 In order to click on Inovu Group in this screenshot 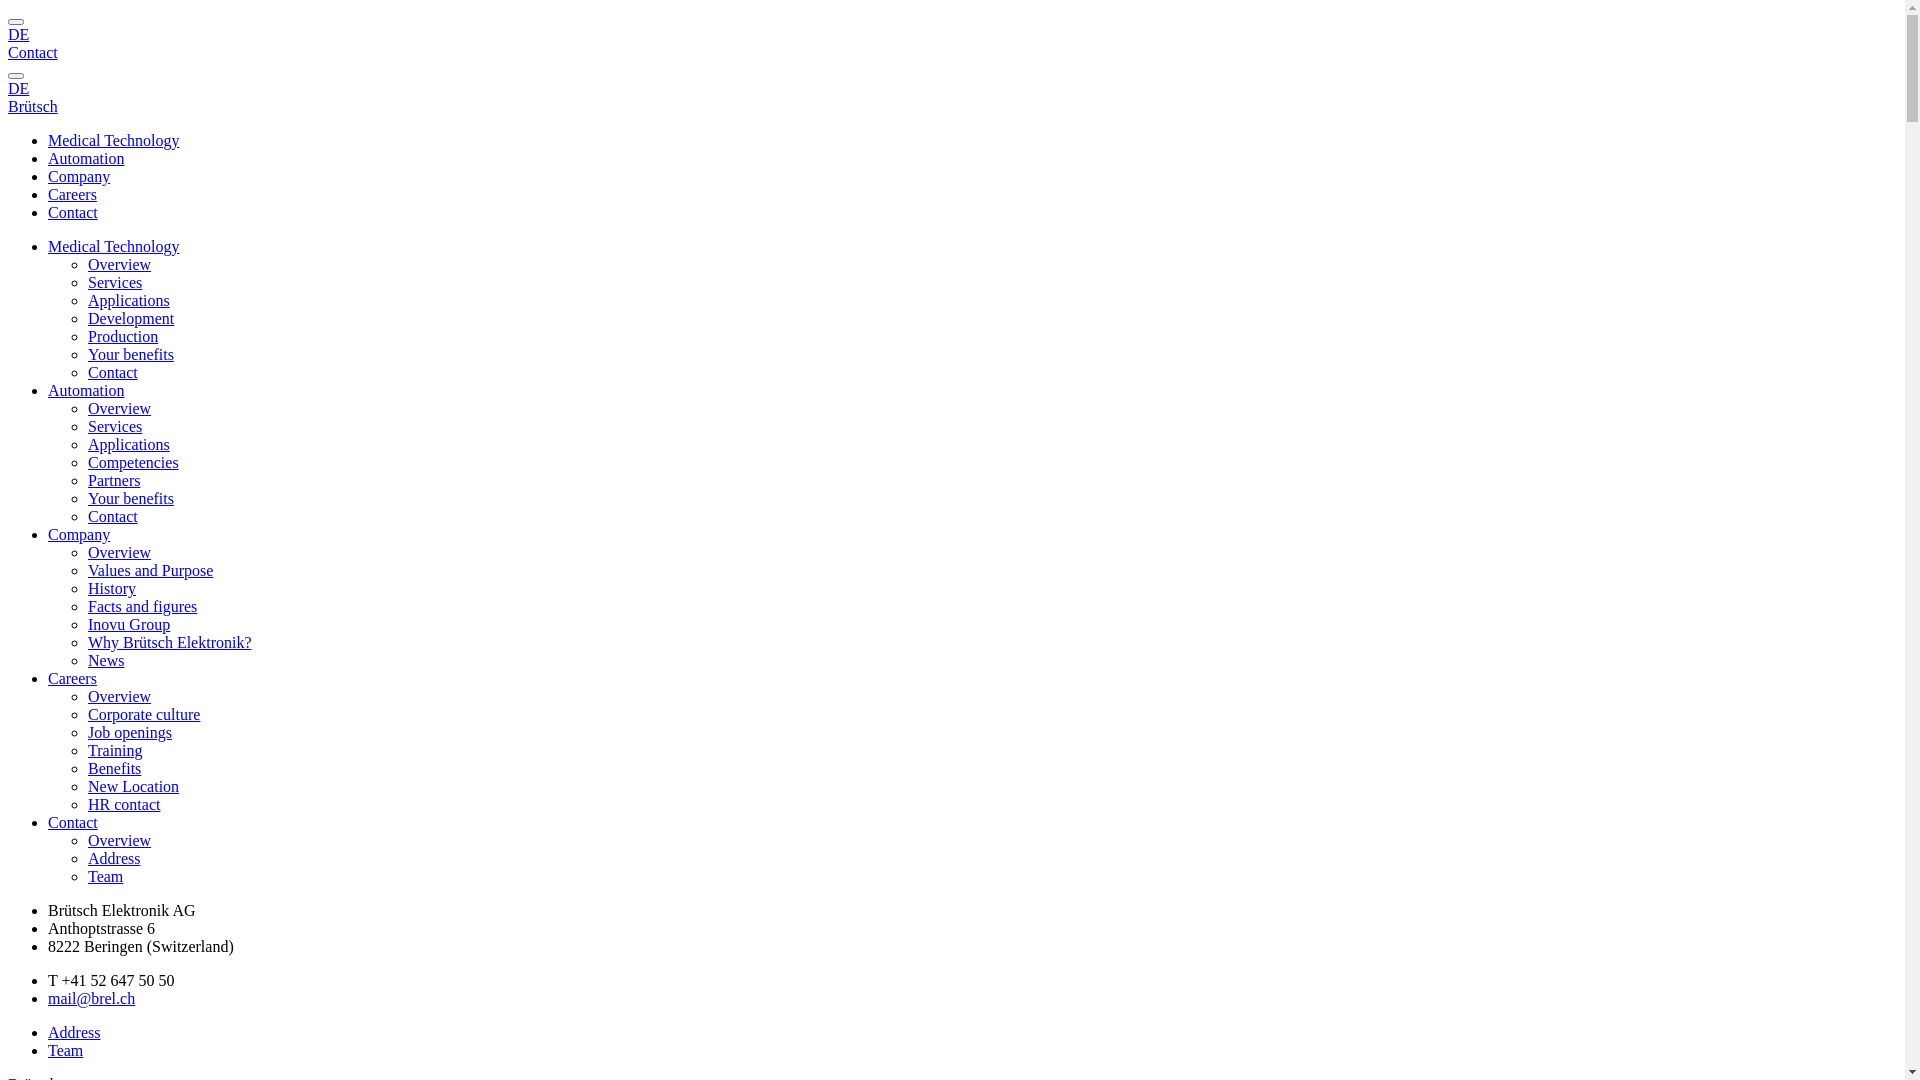, I will do `click(129, 624)`.